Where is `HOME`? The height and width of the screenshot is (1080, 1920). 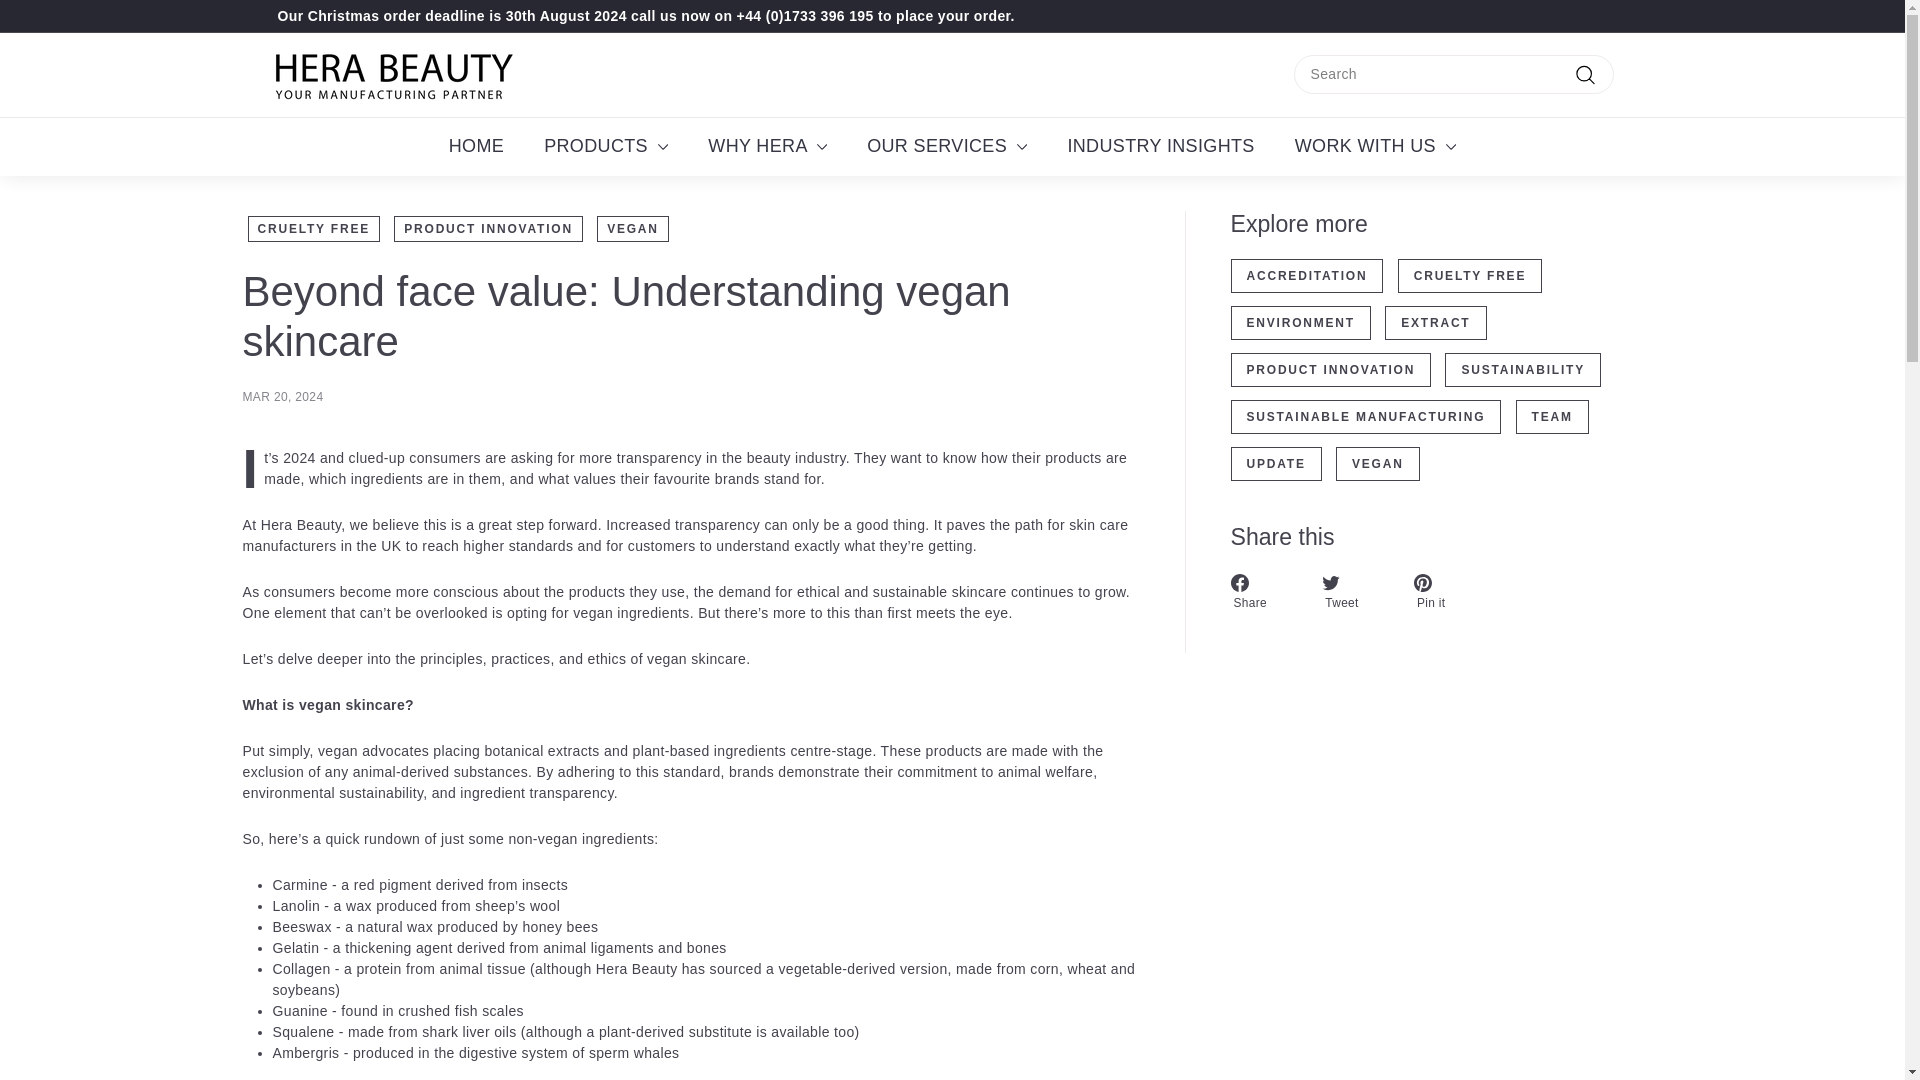
HOME is located at coordinates (476, 146).